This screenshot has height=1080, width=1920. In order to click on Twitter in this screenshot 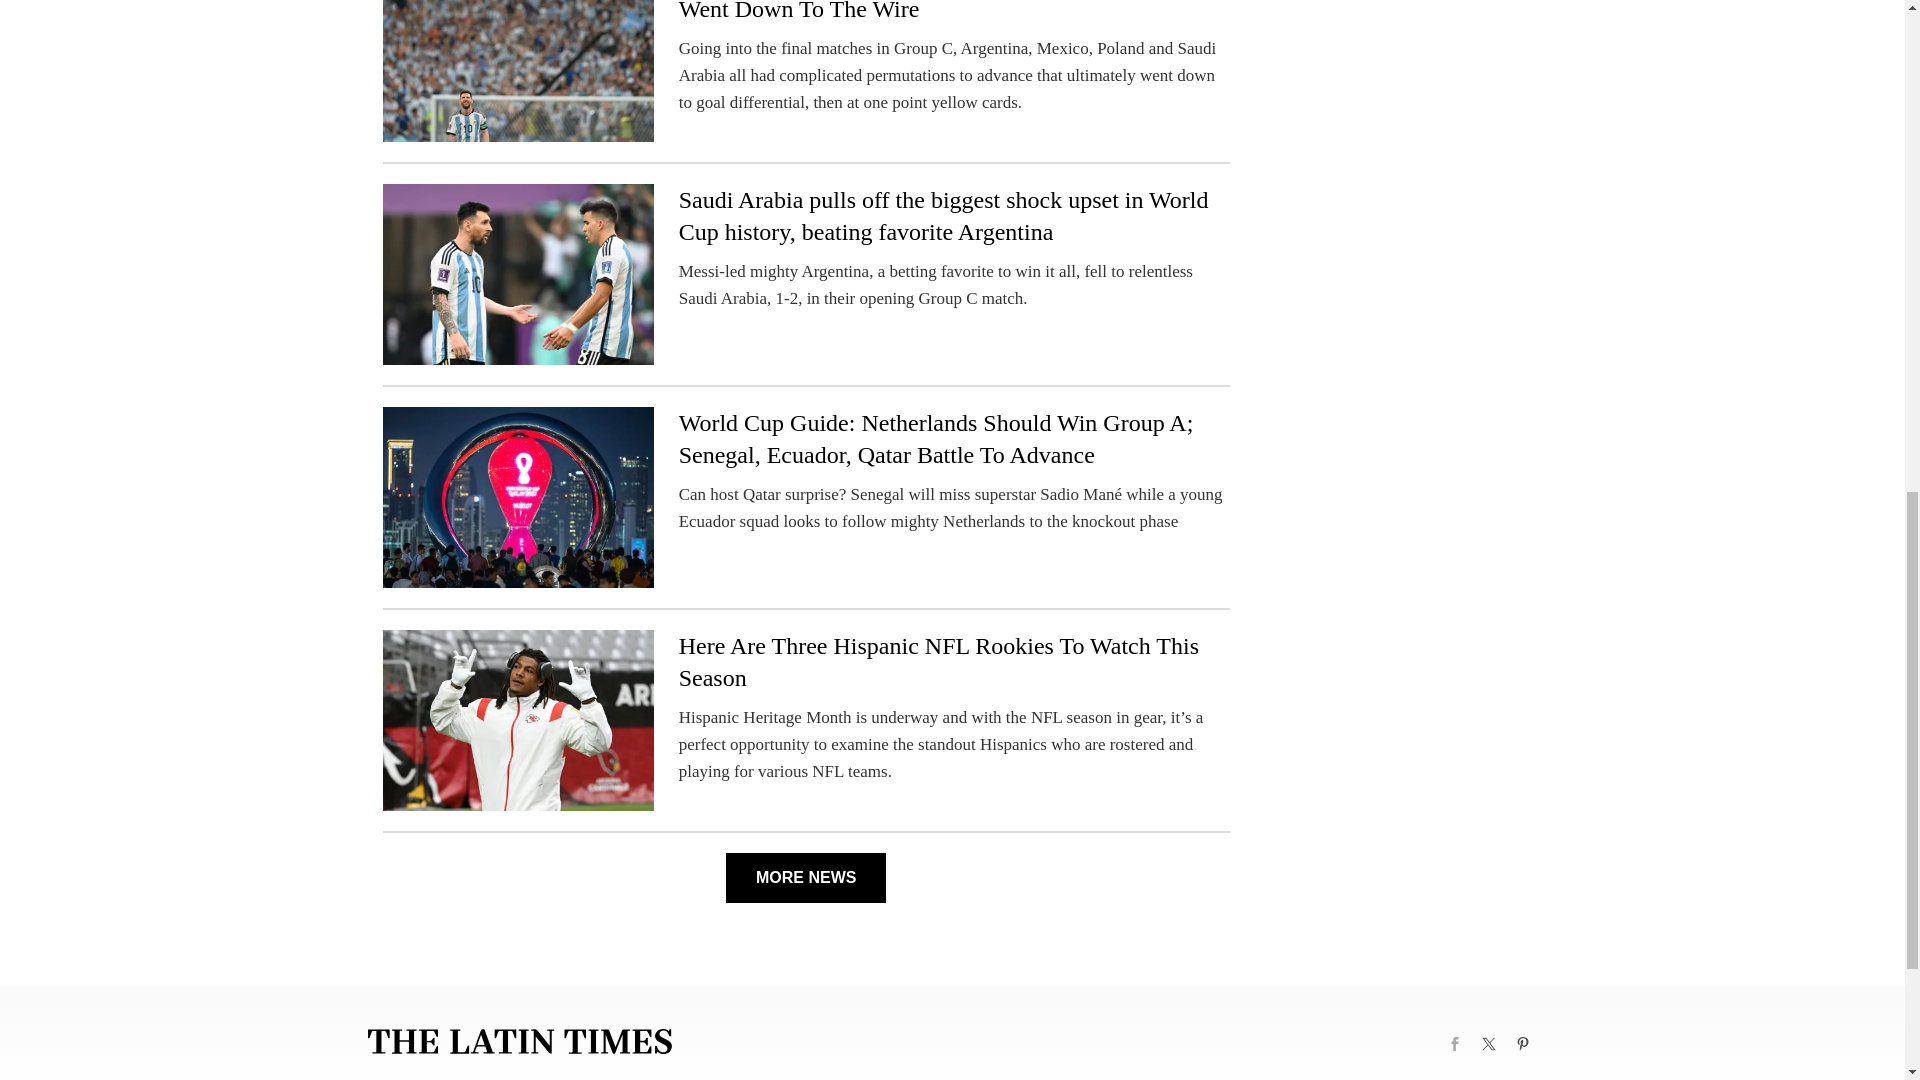, I will do `click(1488, 1044)`.